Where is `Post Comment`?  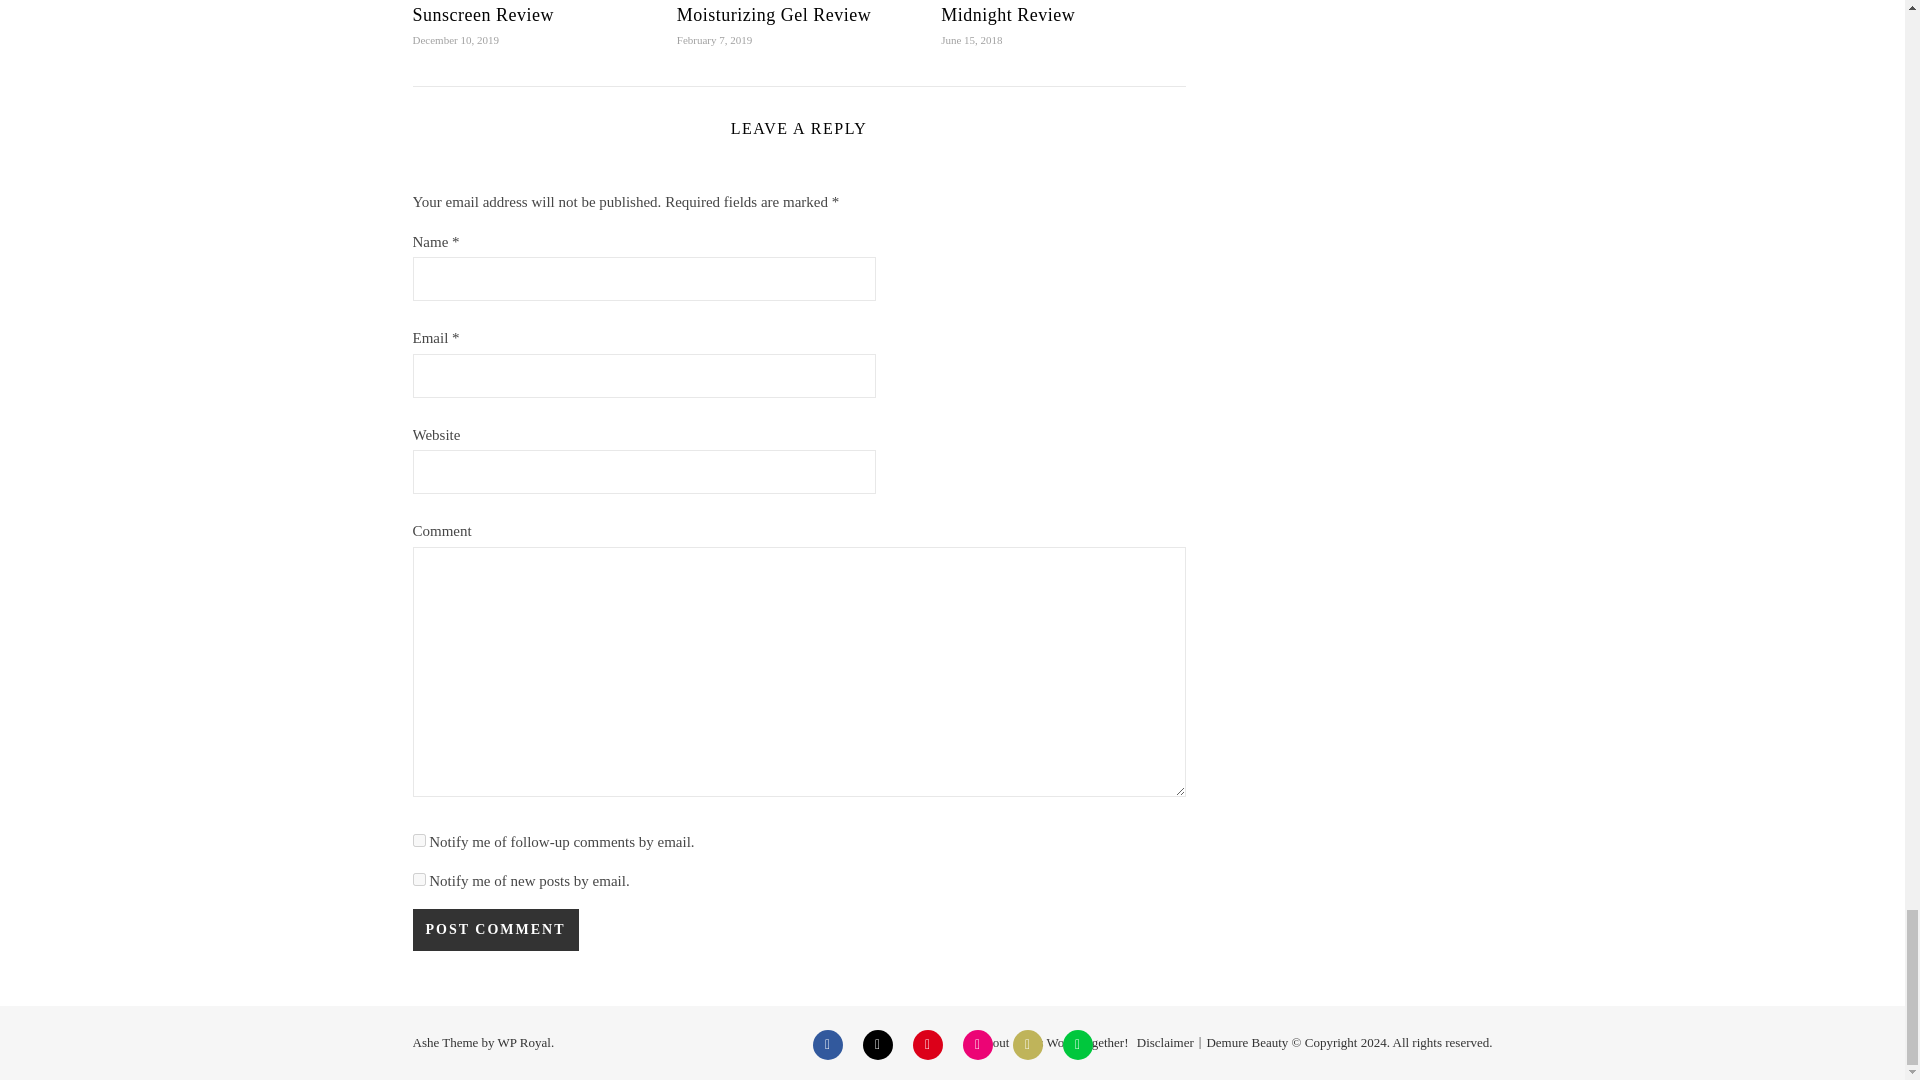
Post Comment is located at coordinates (494, 930).